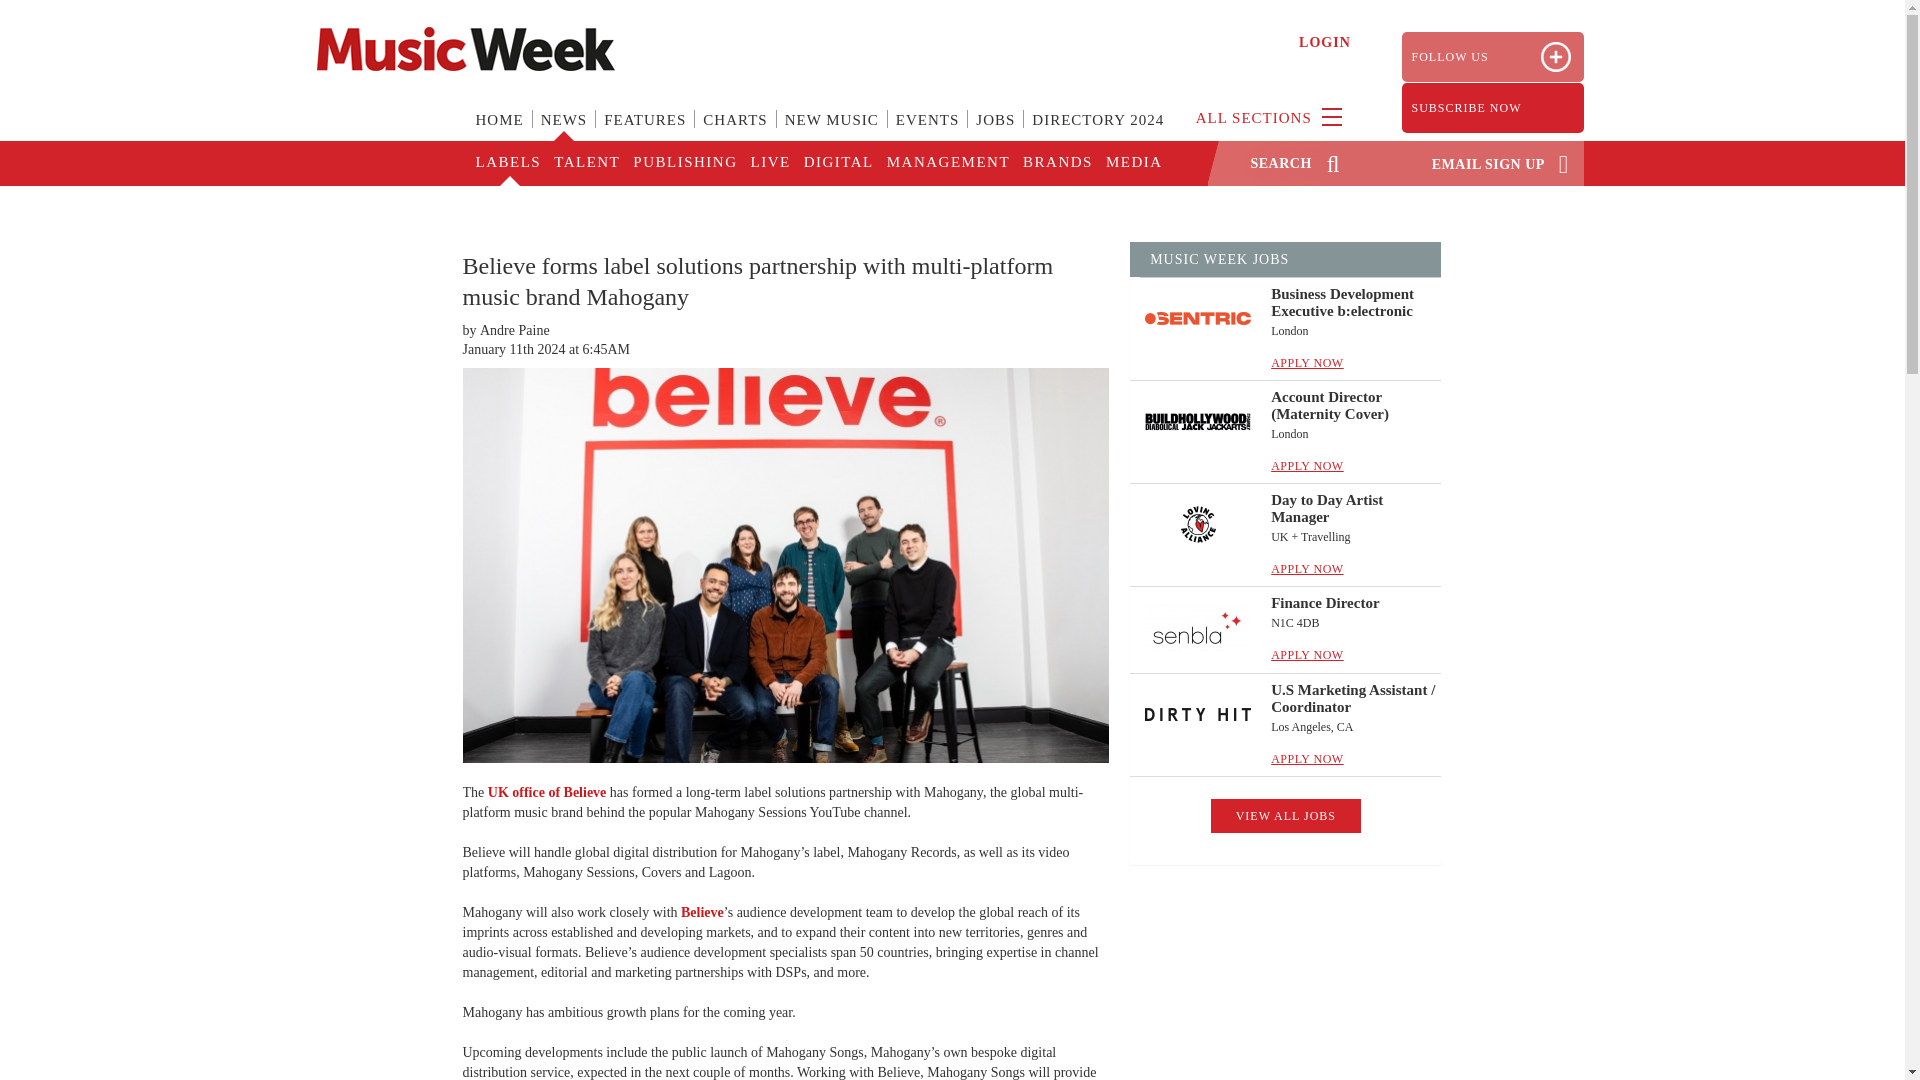 The image size is (1920, 1080). What do you see at coordinates (1325, 42) in the screenshot?
I see `LOGIN` at bounding box center [1325, 42].